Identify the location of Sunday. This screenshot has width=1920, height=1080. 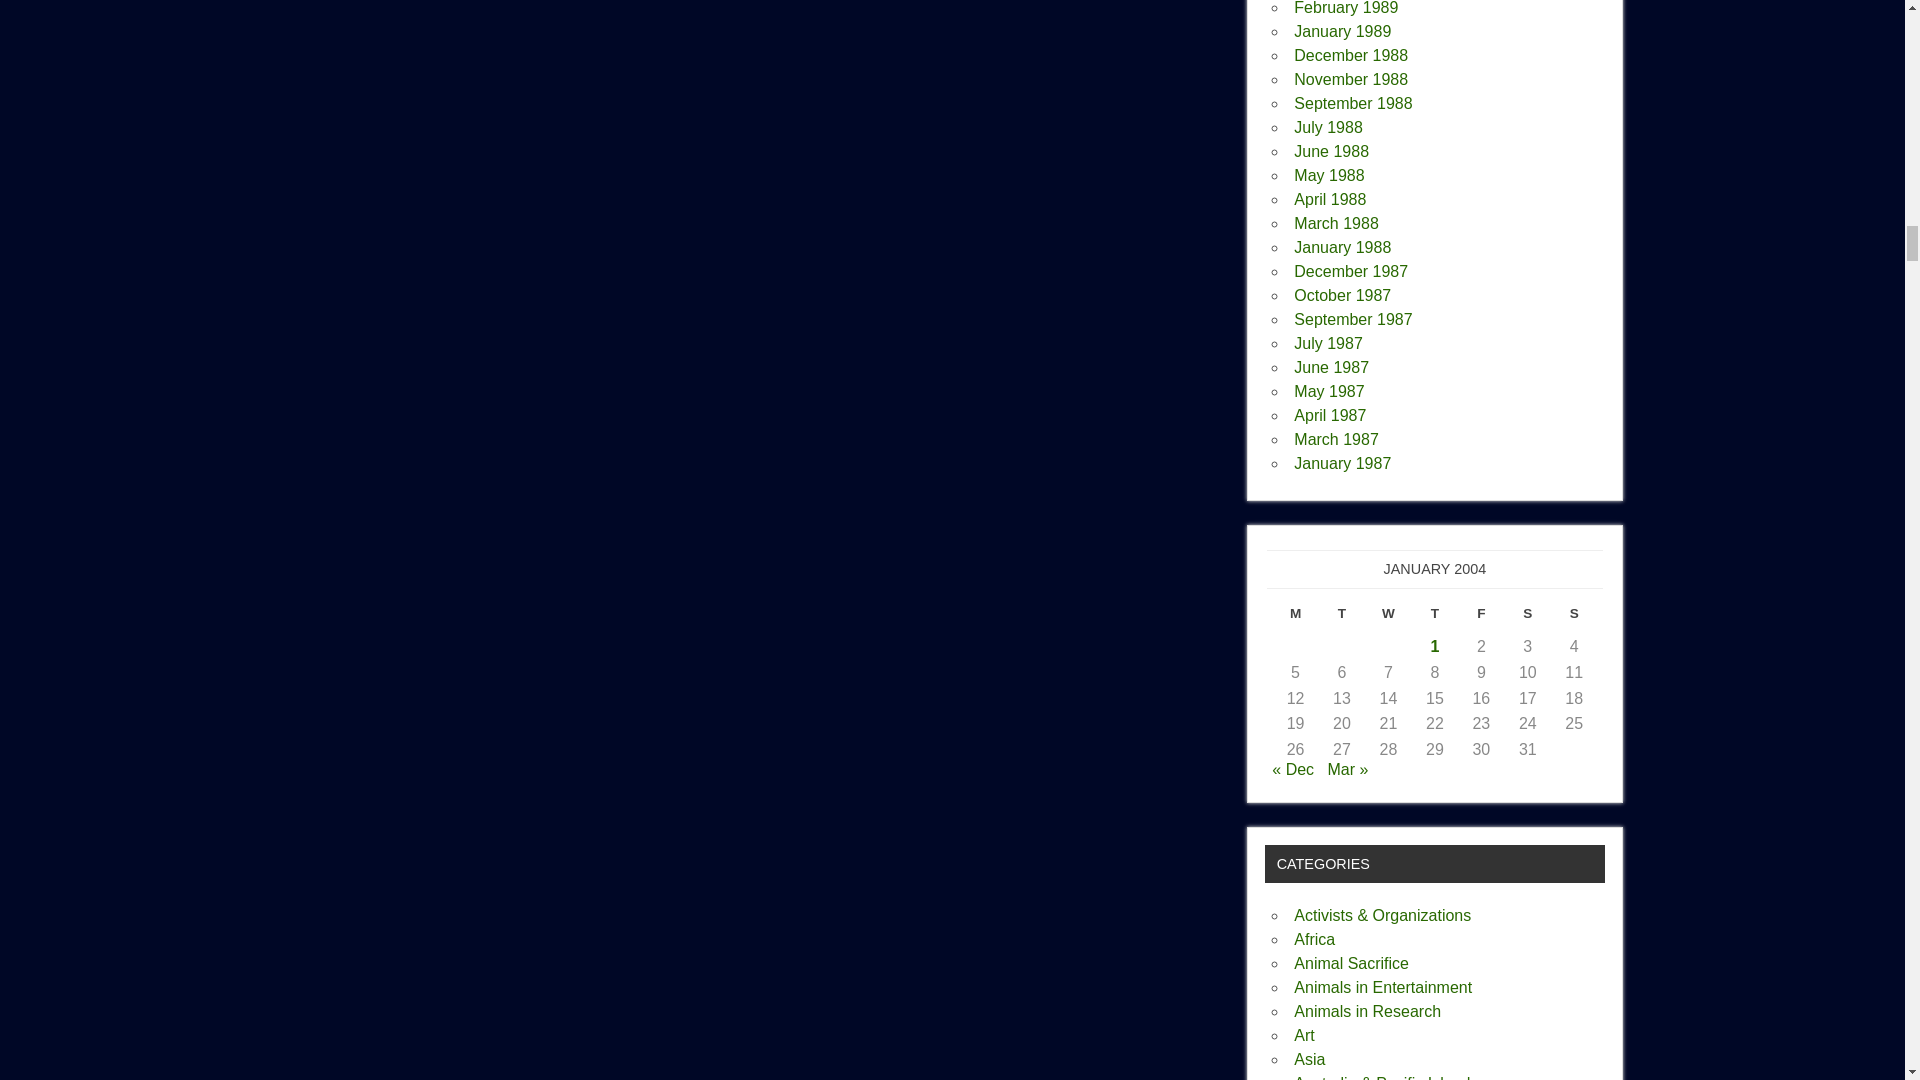
(1574, 618).